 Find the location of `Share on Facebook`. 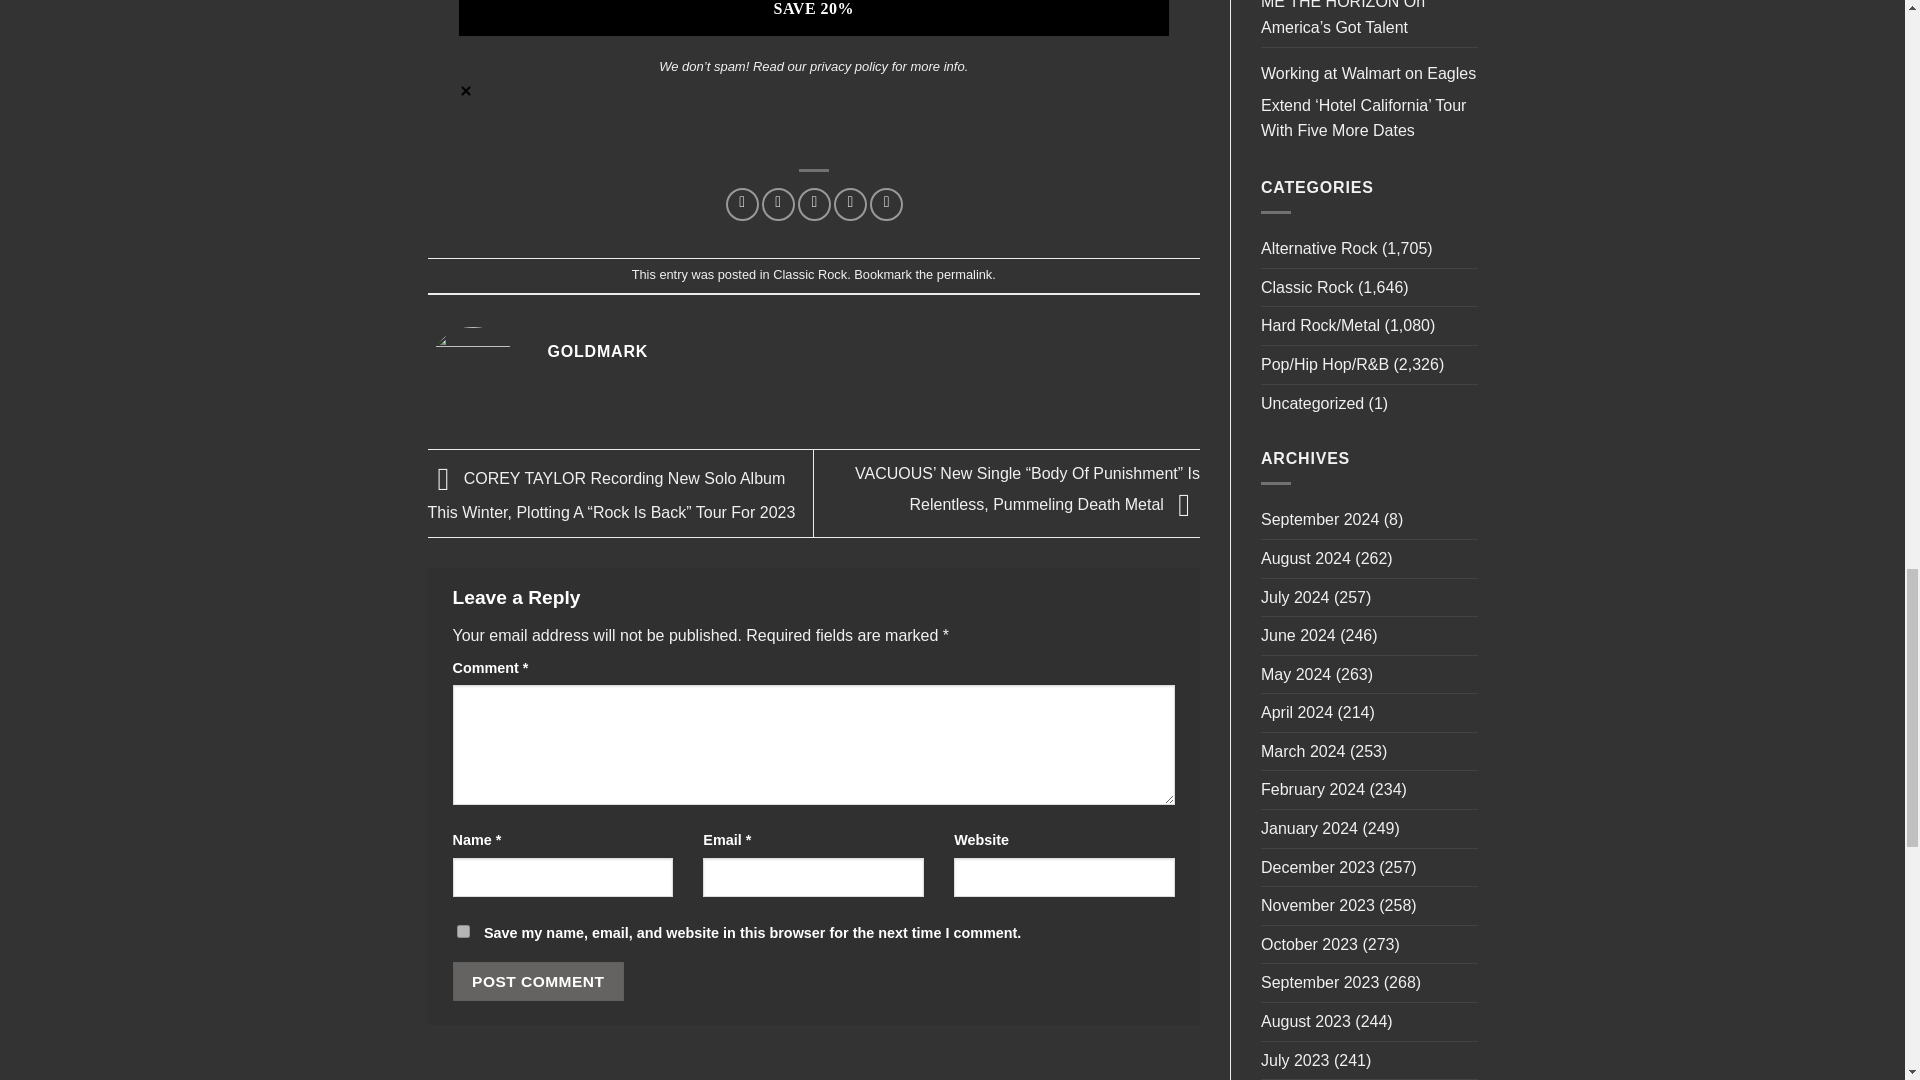

Share on Facebook is located at coordinates (742, 204).